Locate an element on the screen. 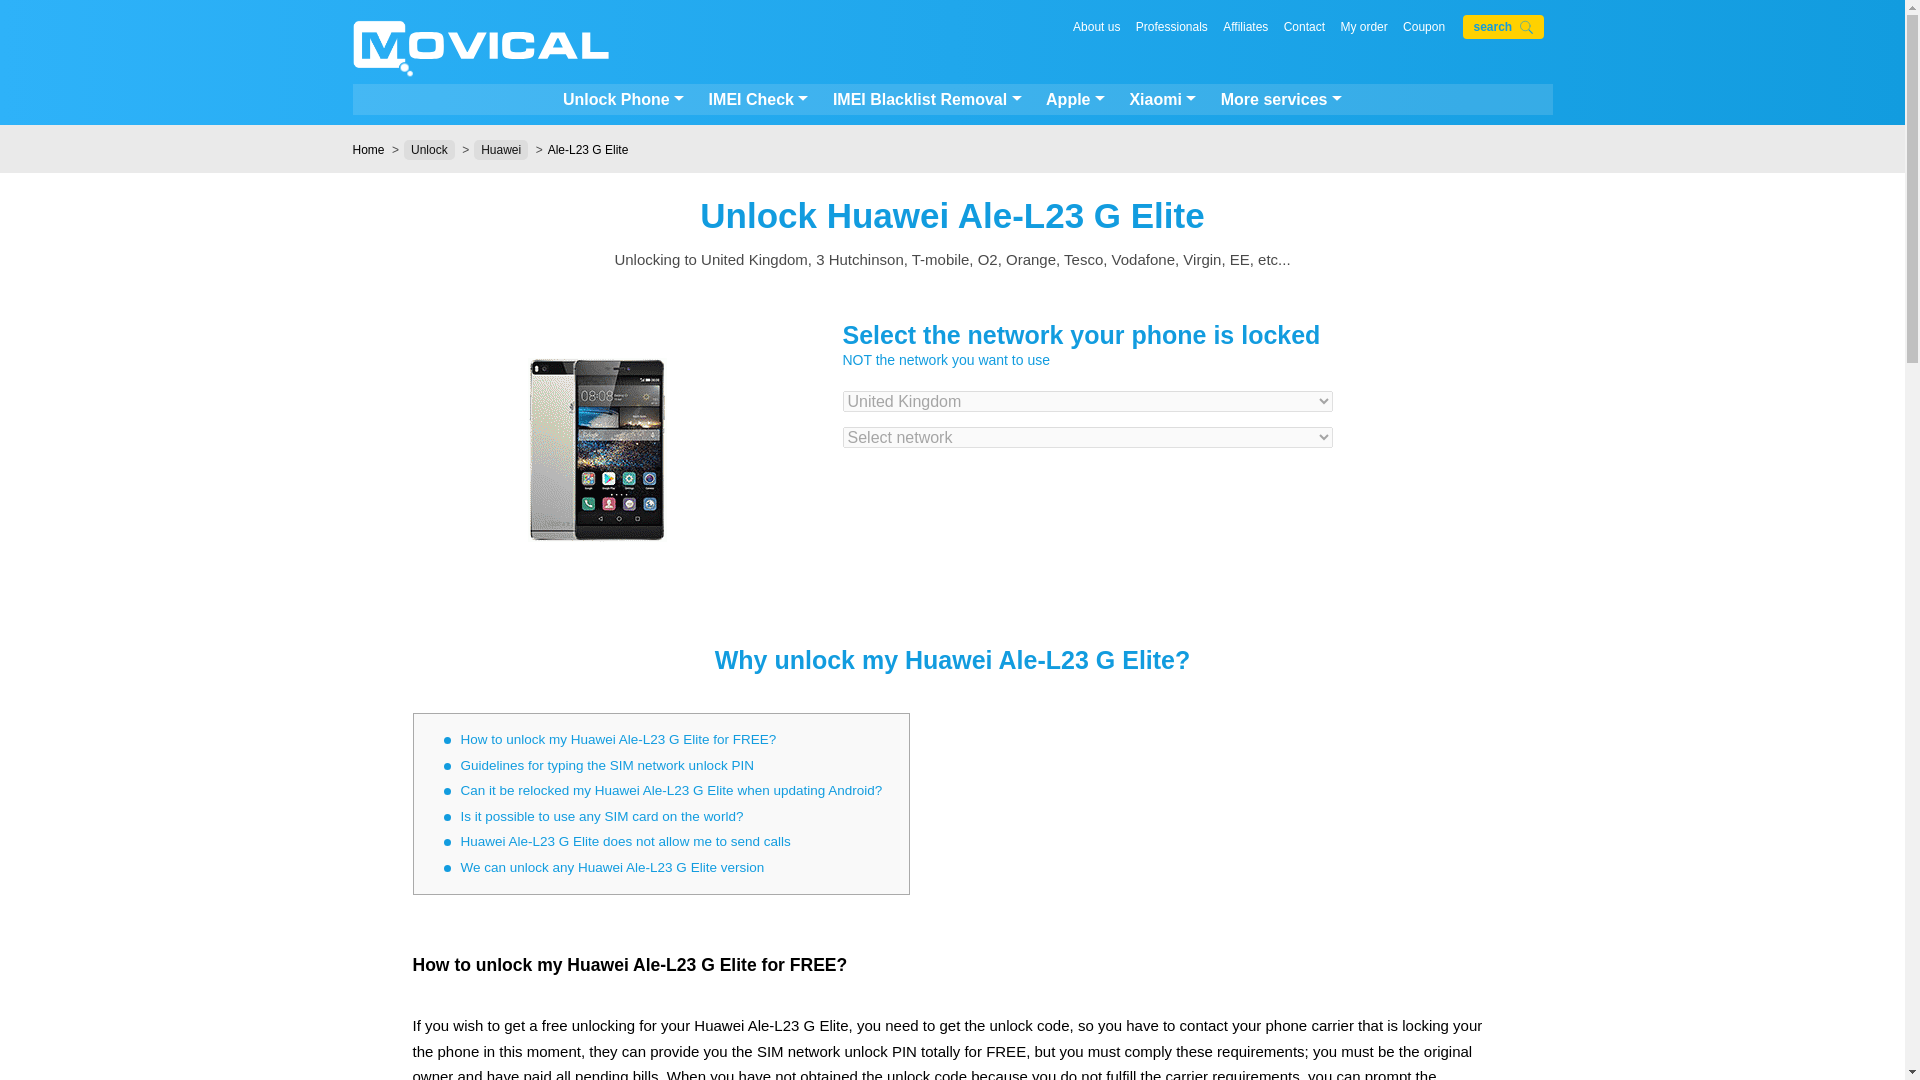 This screenshot has width=1920, height=1080. Contact is located at coordinates (1304, 26).